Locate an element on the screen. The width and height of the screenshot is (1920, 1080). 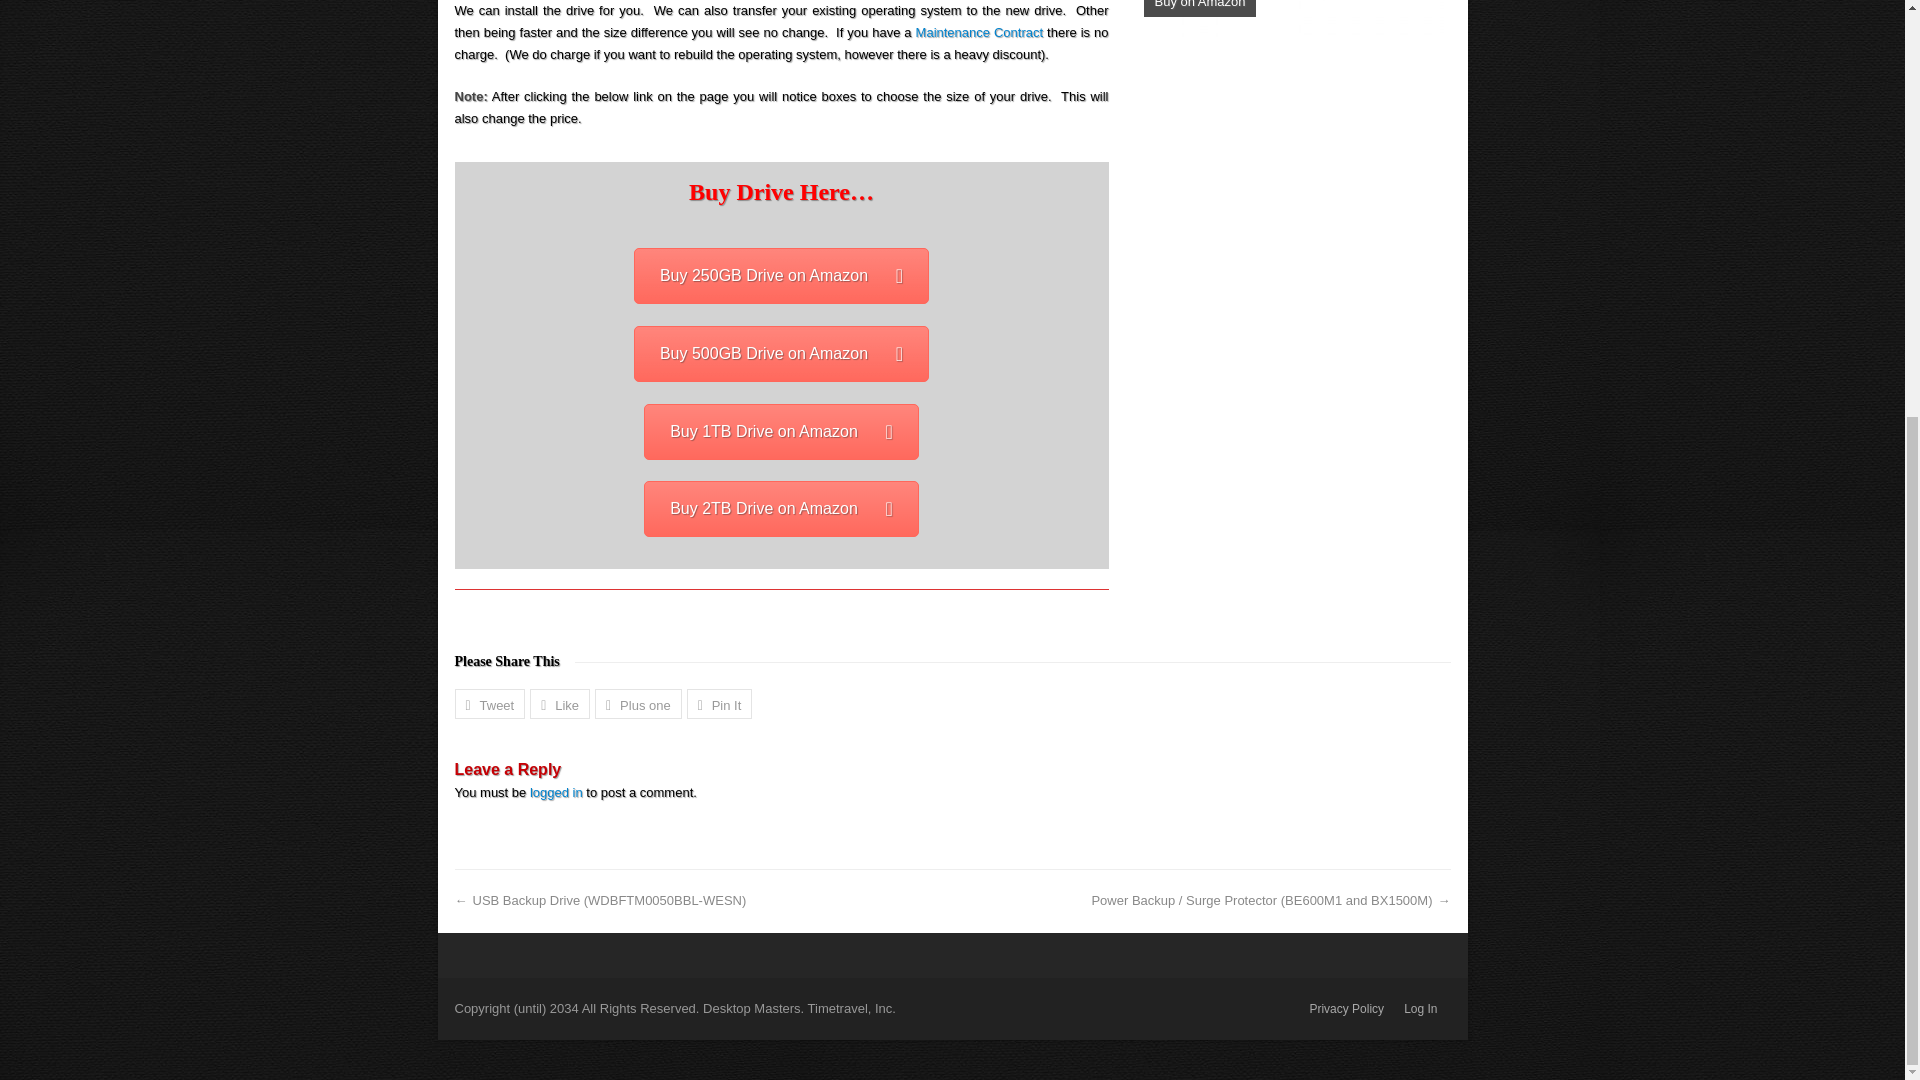
Pin It is located at coordinates (720, 704).